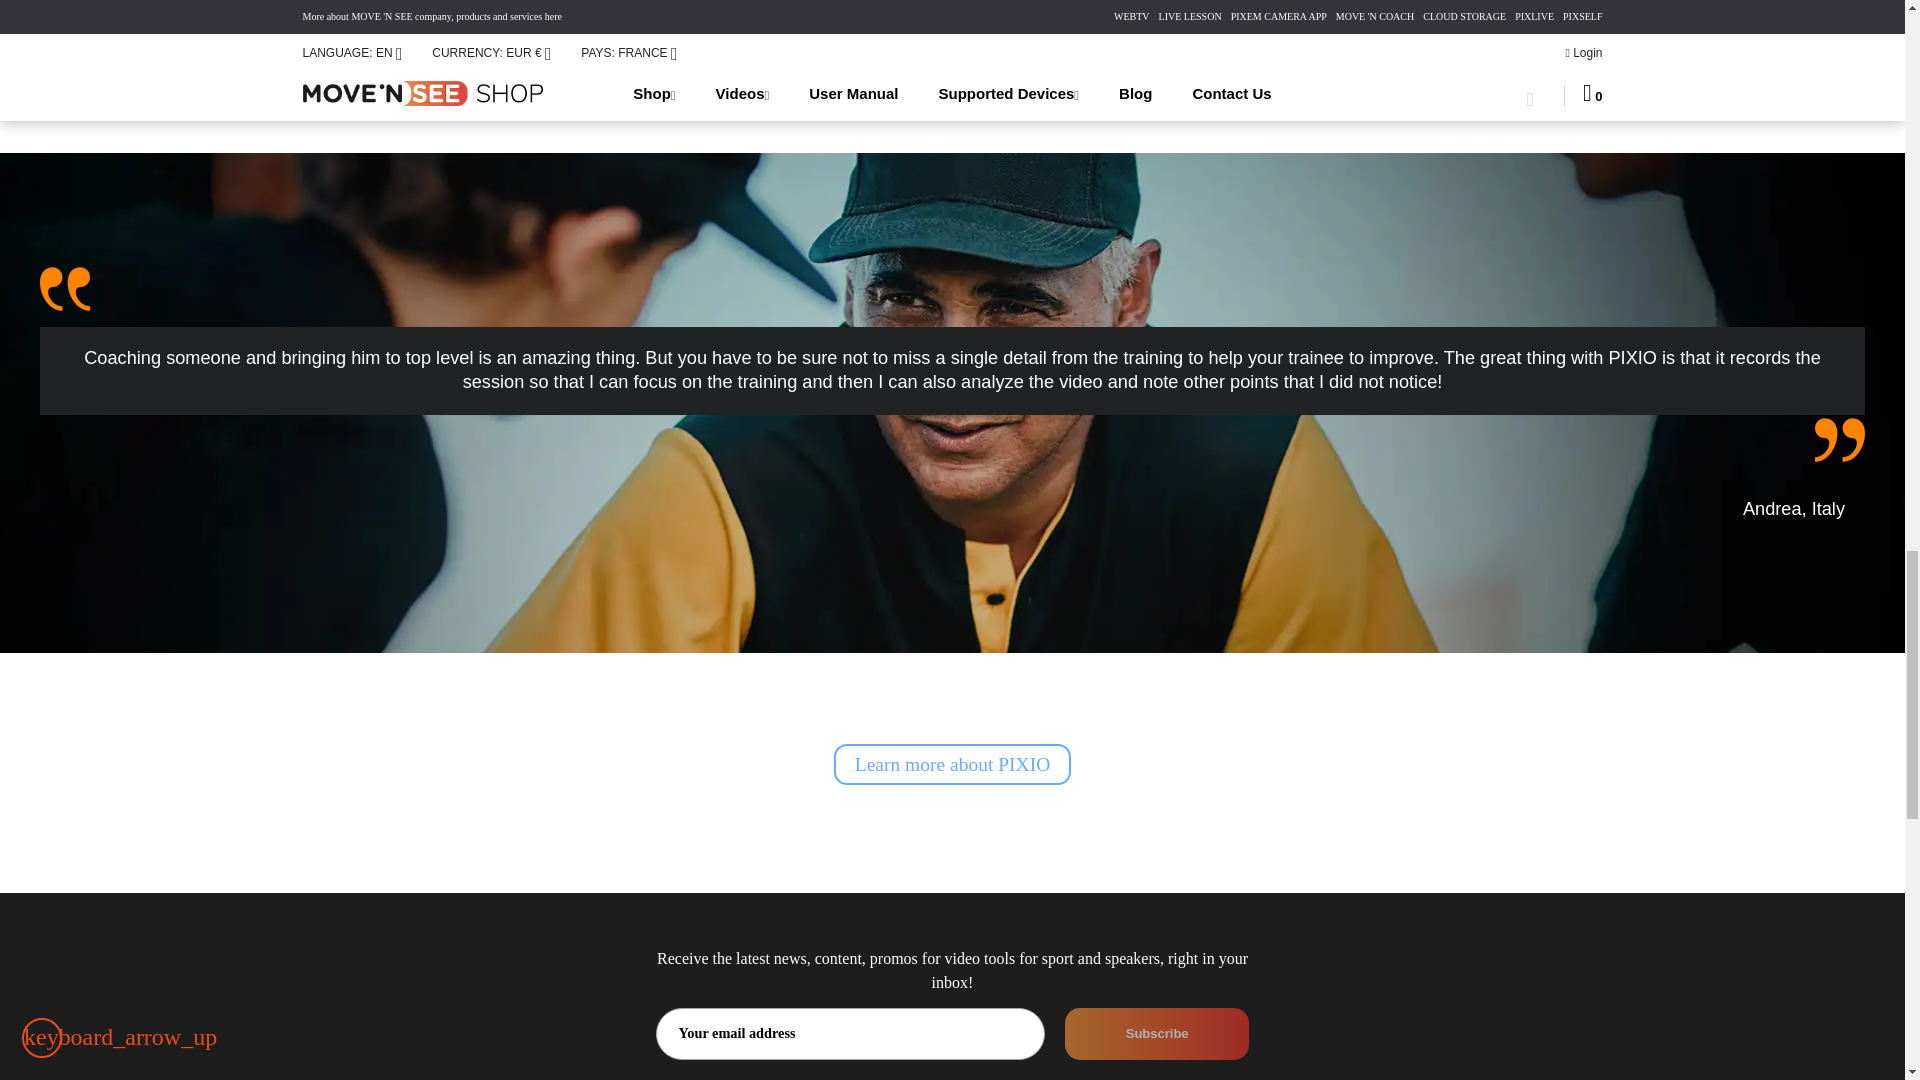 The width and height of the screenshot is (1920, 1080). I want to click on  Subscribe    , so click(1157, 1033).